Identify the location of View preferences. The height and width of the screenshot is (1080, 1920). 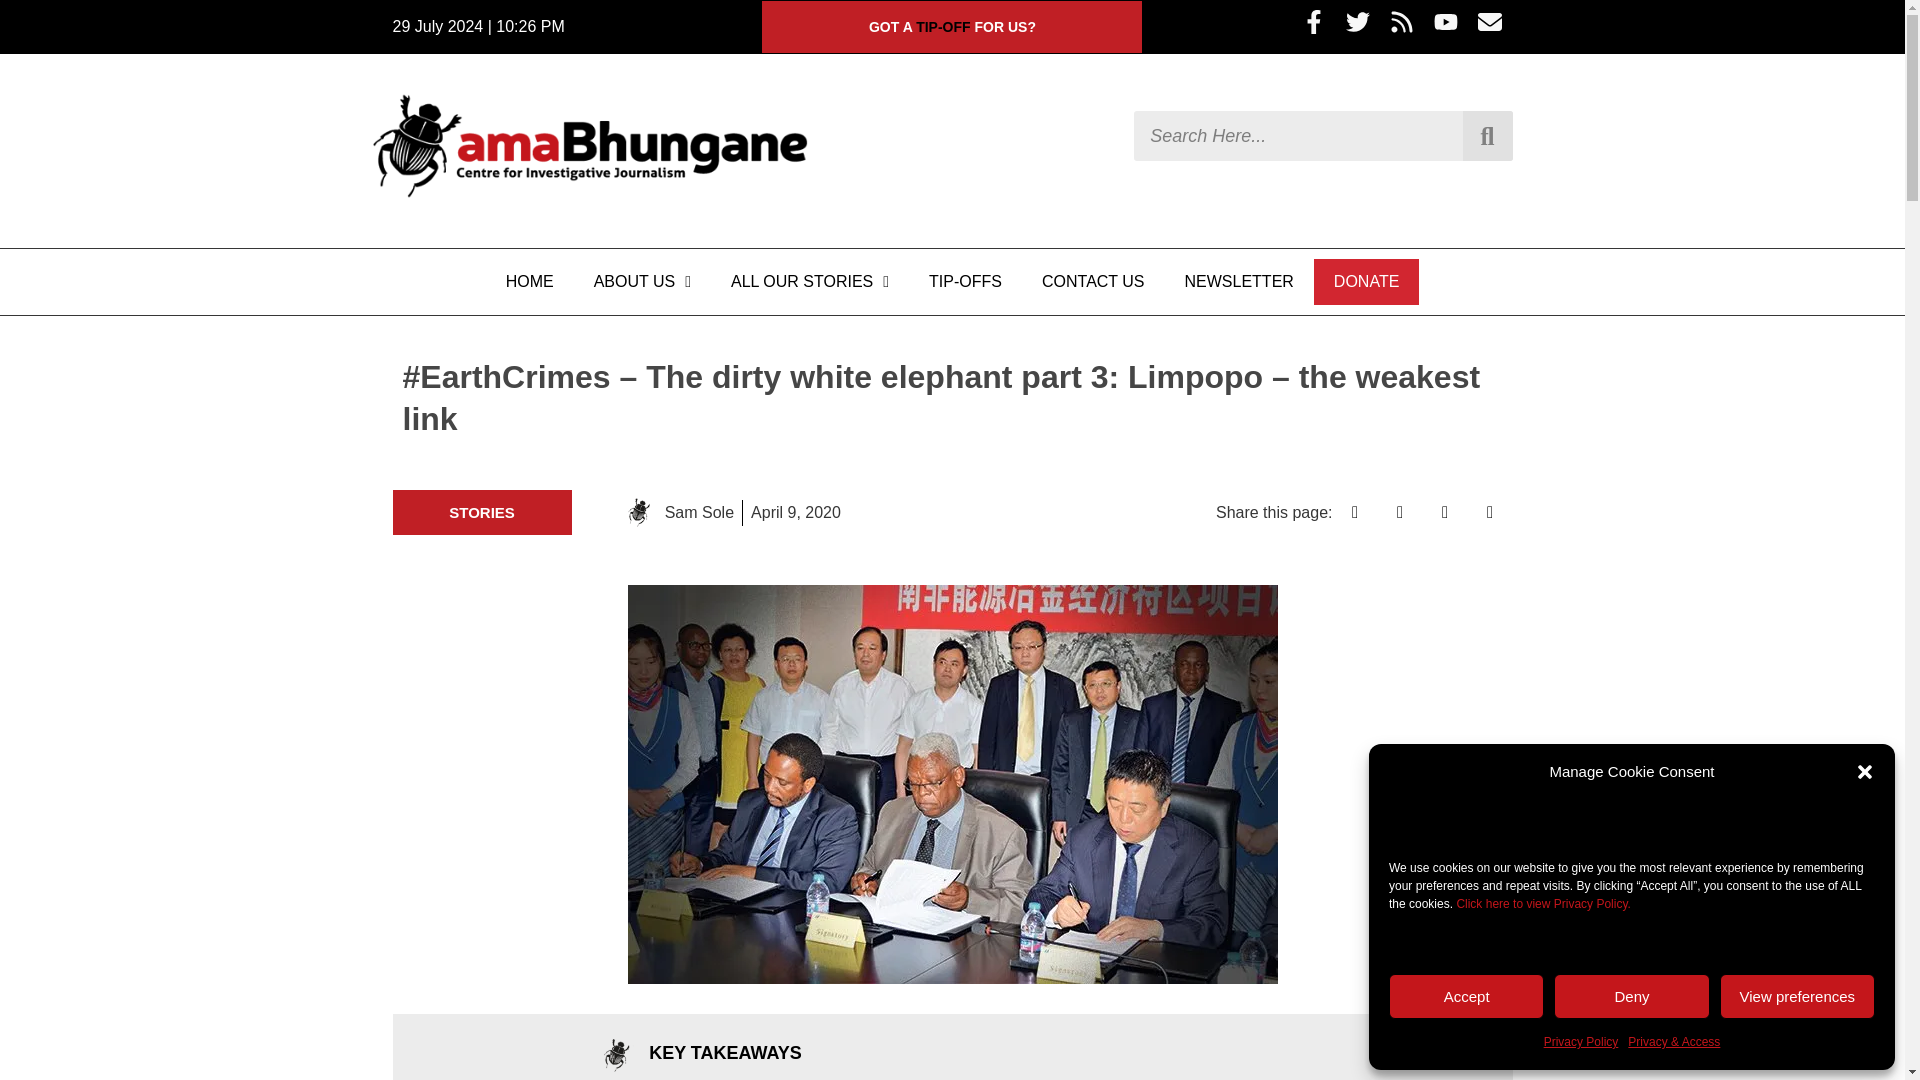
(1798, 996).